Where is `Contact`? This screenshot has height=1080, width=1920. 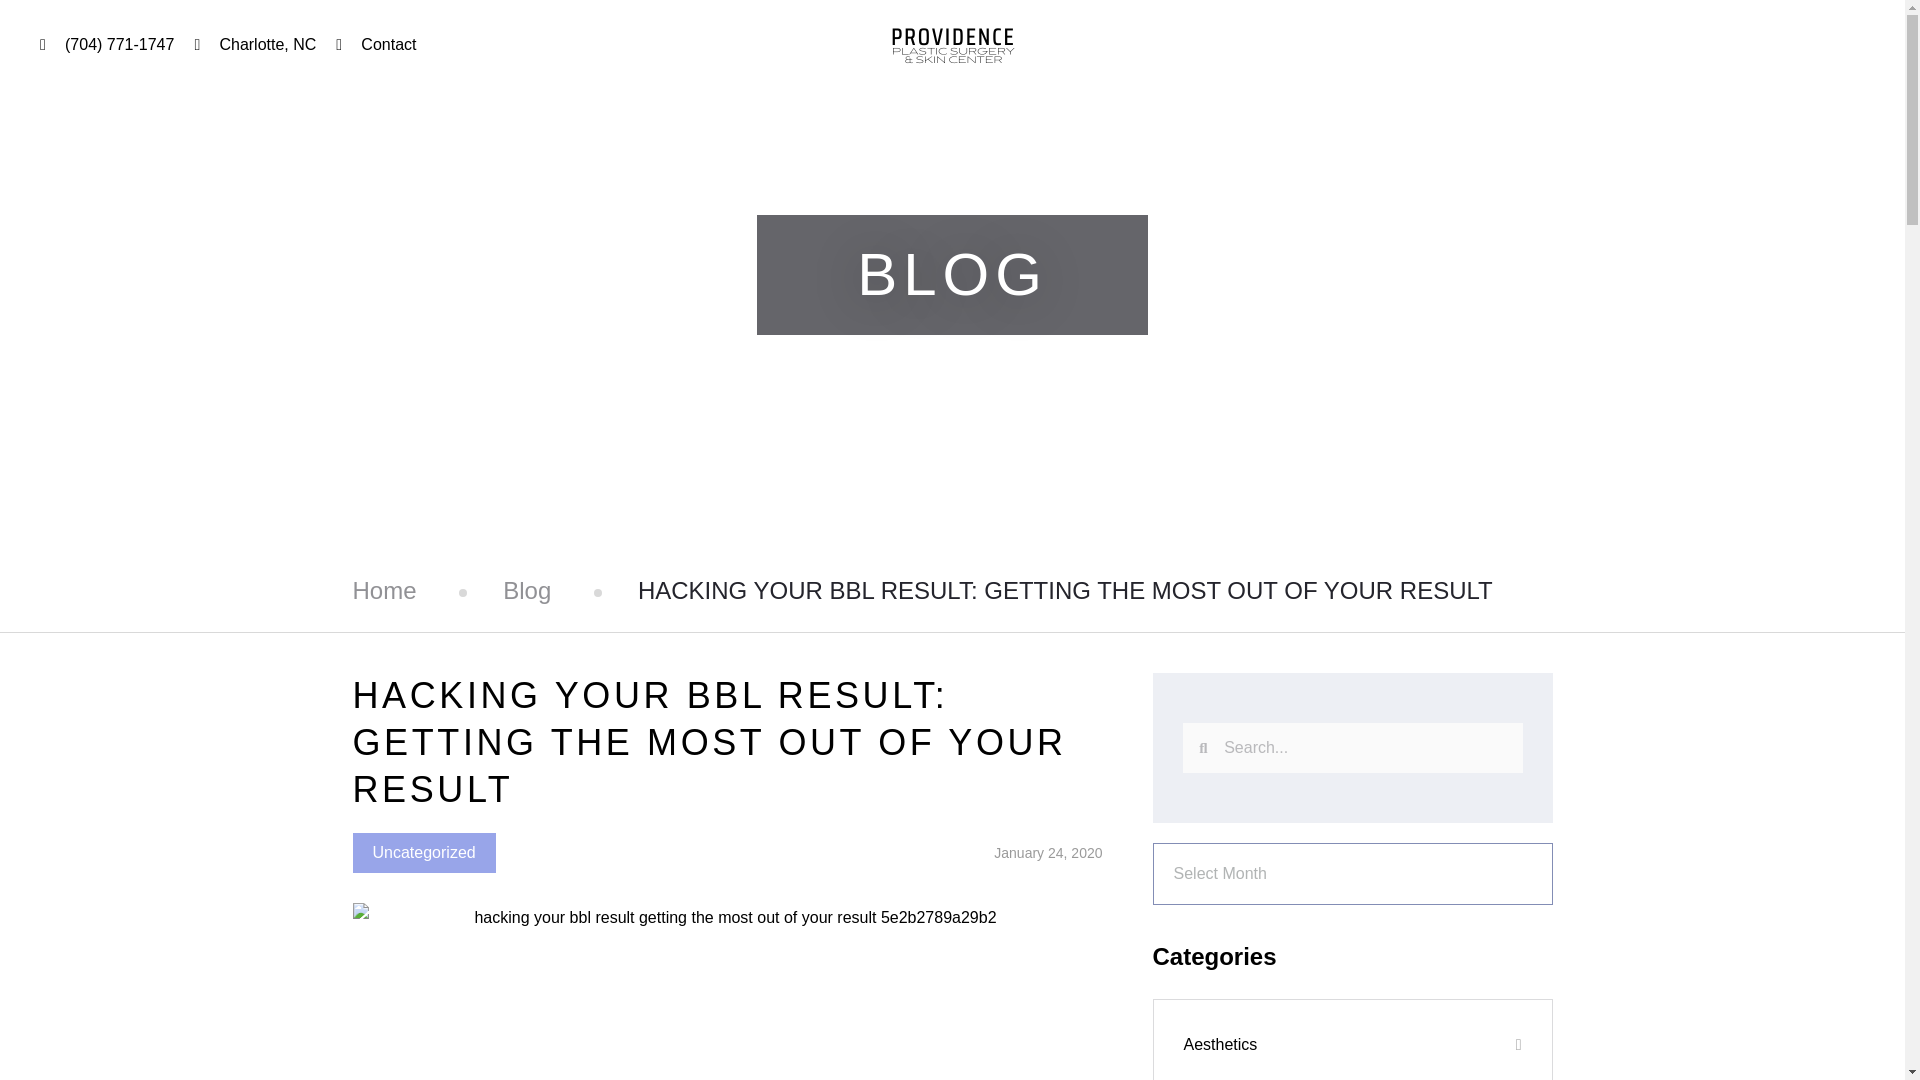
Contact is located at coordinates (376, 45).